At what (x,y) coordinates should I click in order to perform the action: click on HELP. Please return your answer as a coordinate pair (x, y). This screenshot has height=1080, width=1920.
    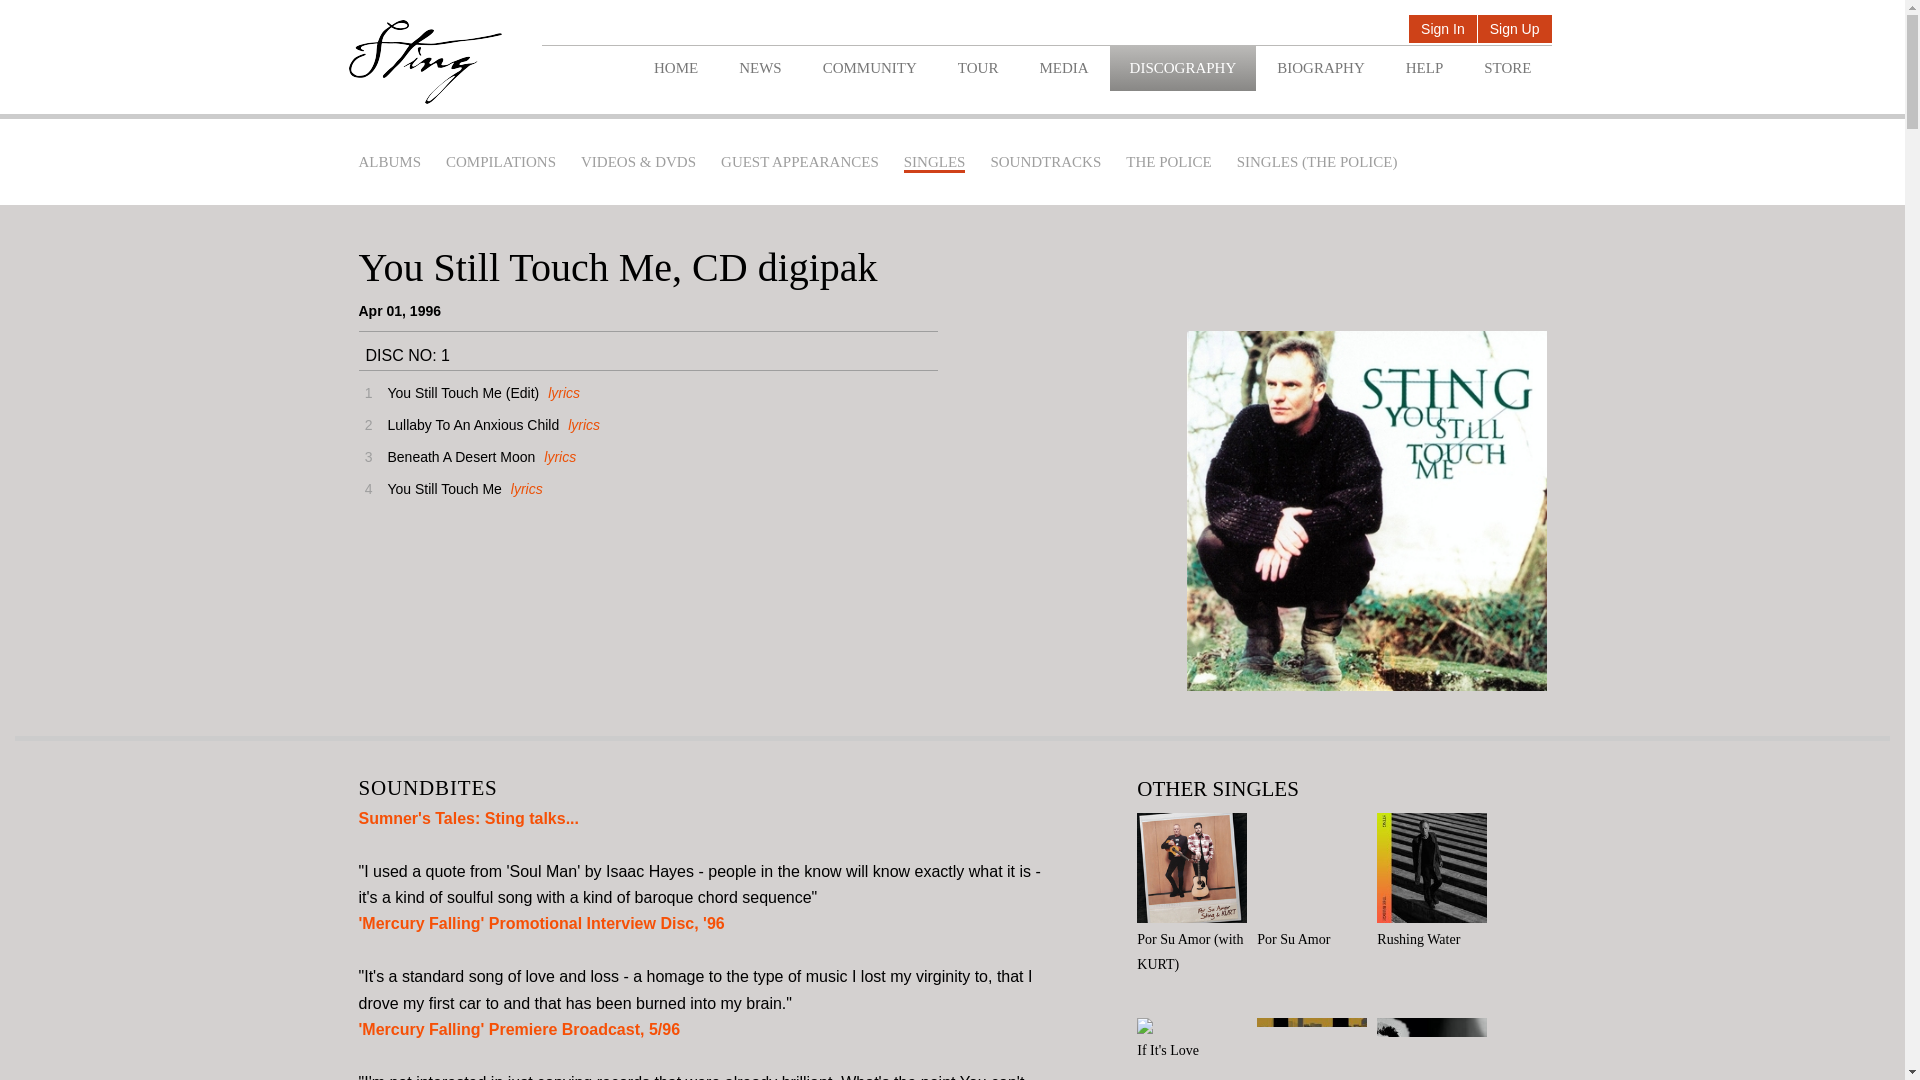
    Looking at the image, I should click on (1424, 68).